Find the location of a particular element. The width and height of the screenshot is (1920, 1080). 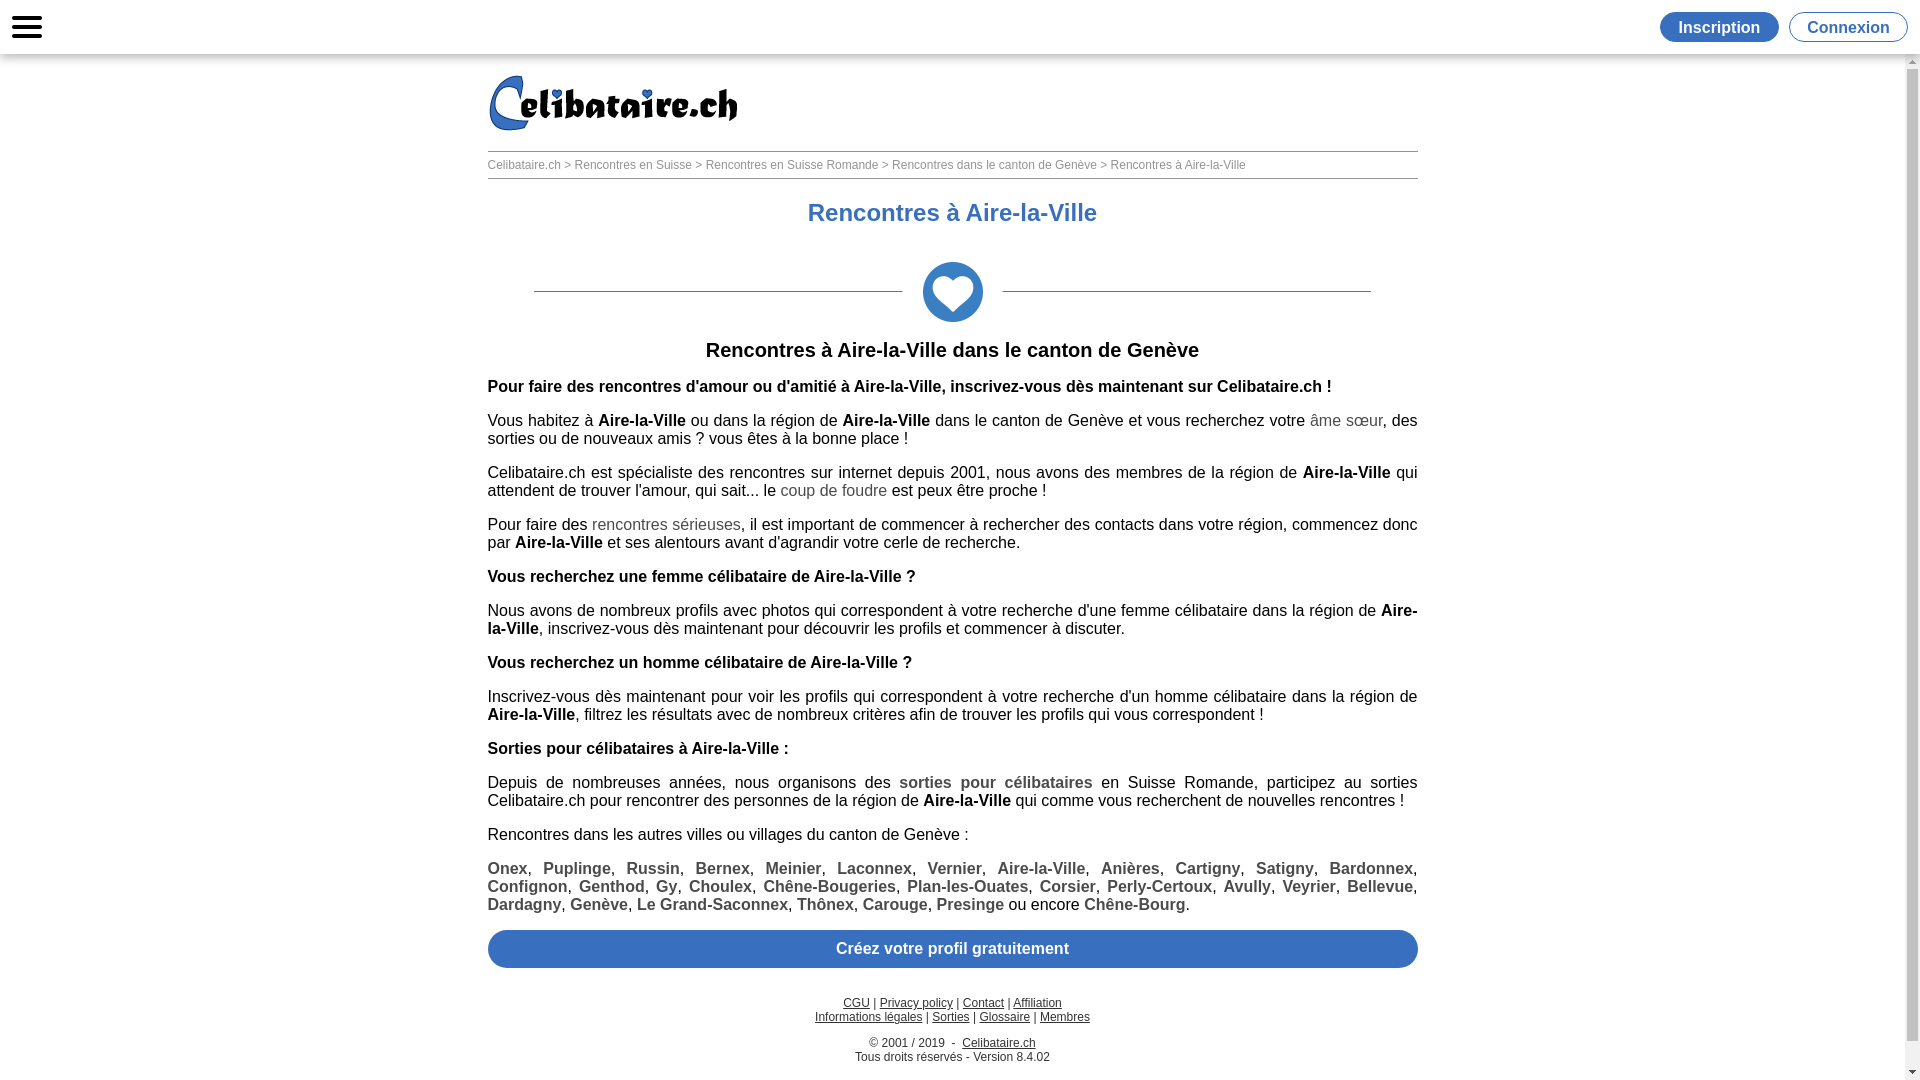

Bellevue is located at coordinates (1380, 886).